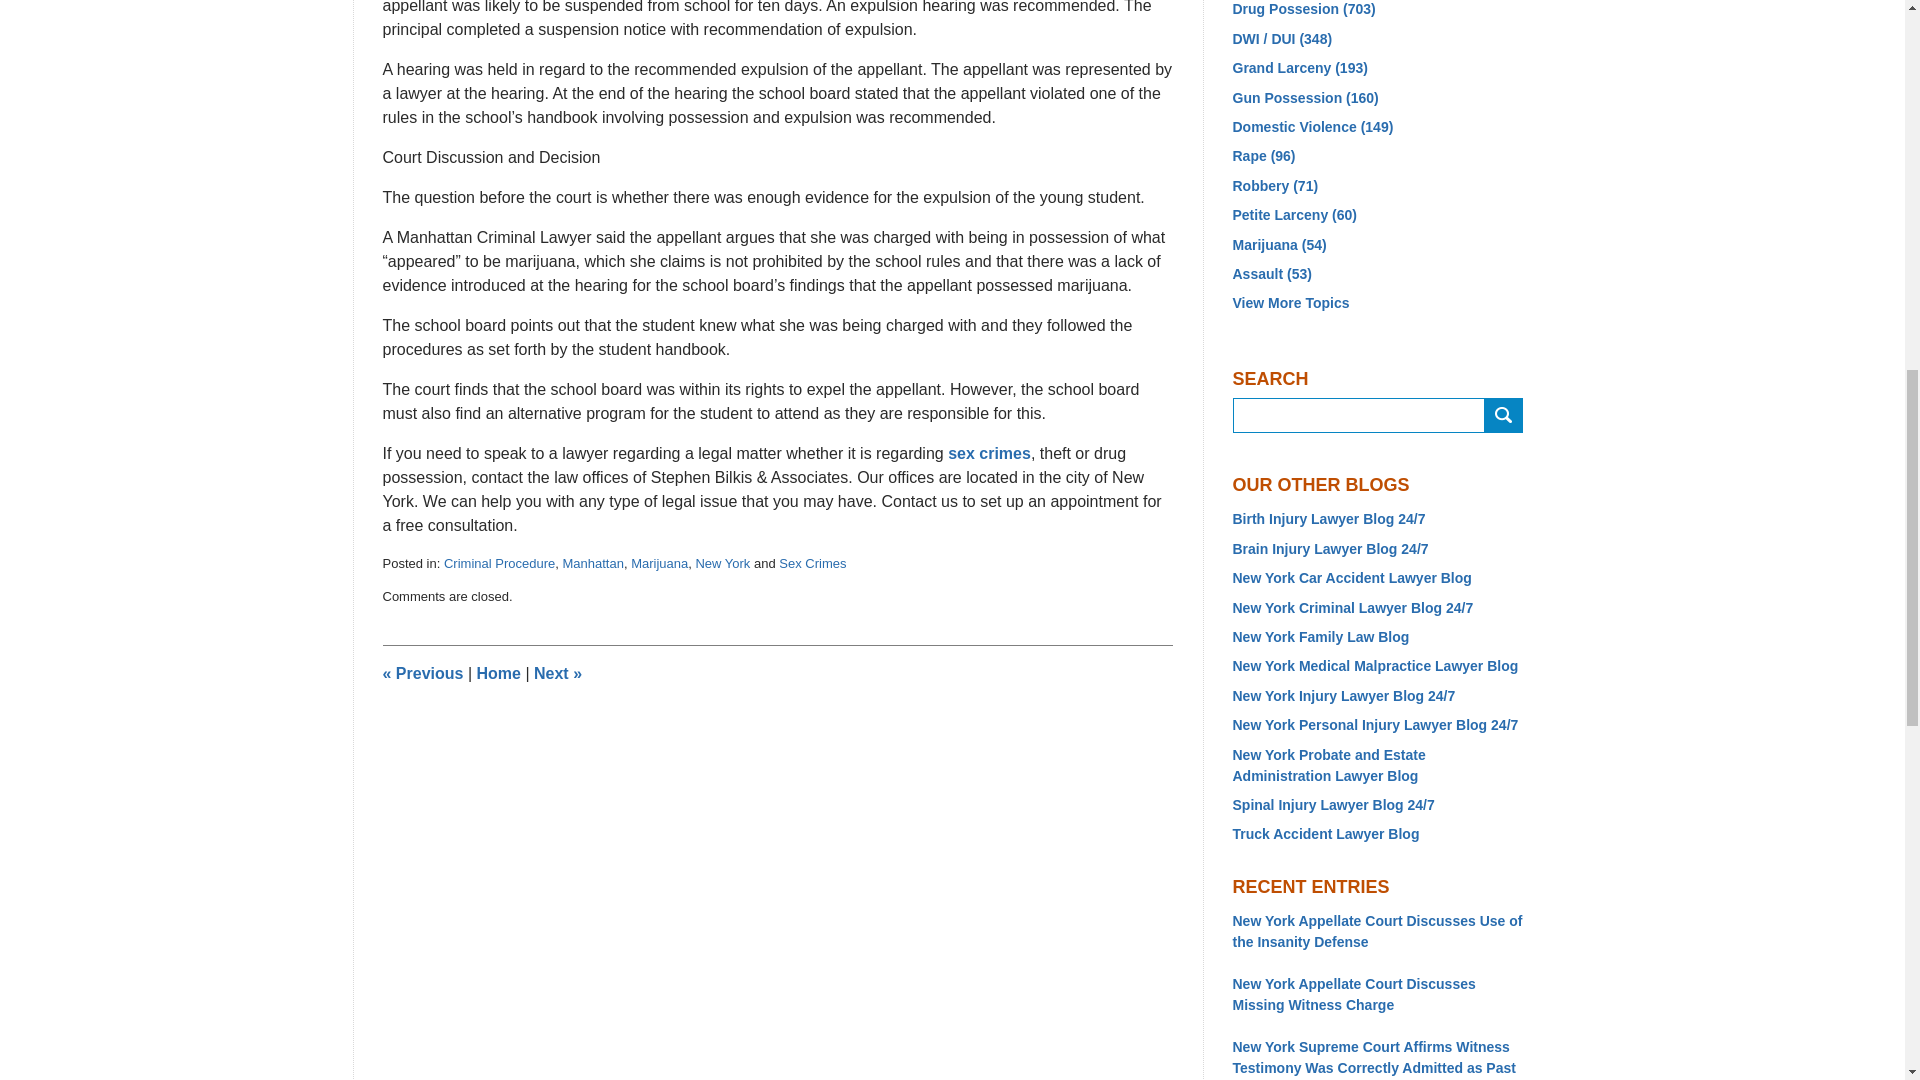 The width and height of the screenshot is (1920, 1080). I want to click on View all posts in New York, so click(722, 564).